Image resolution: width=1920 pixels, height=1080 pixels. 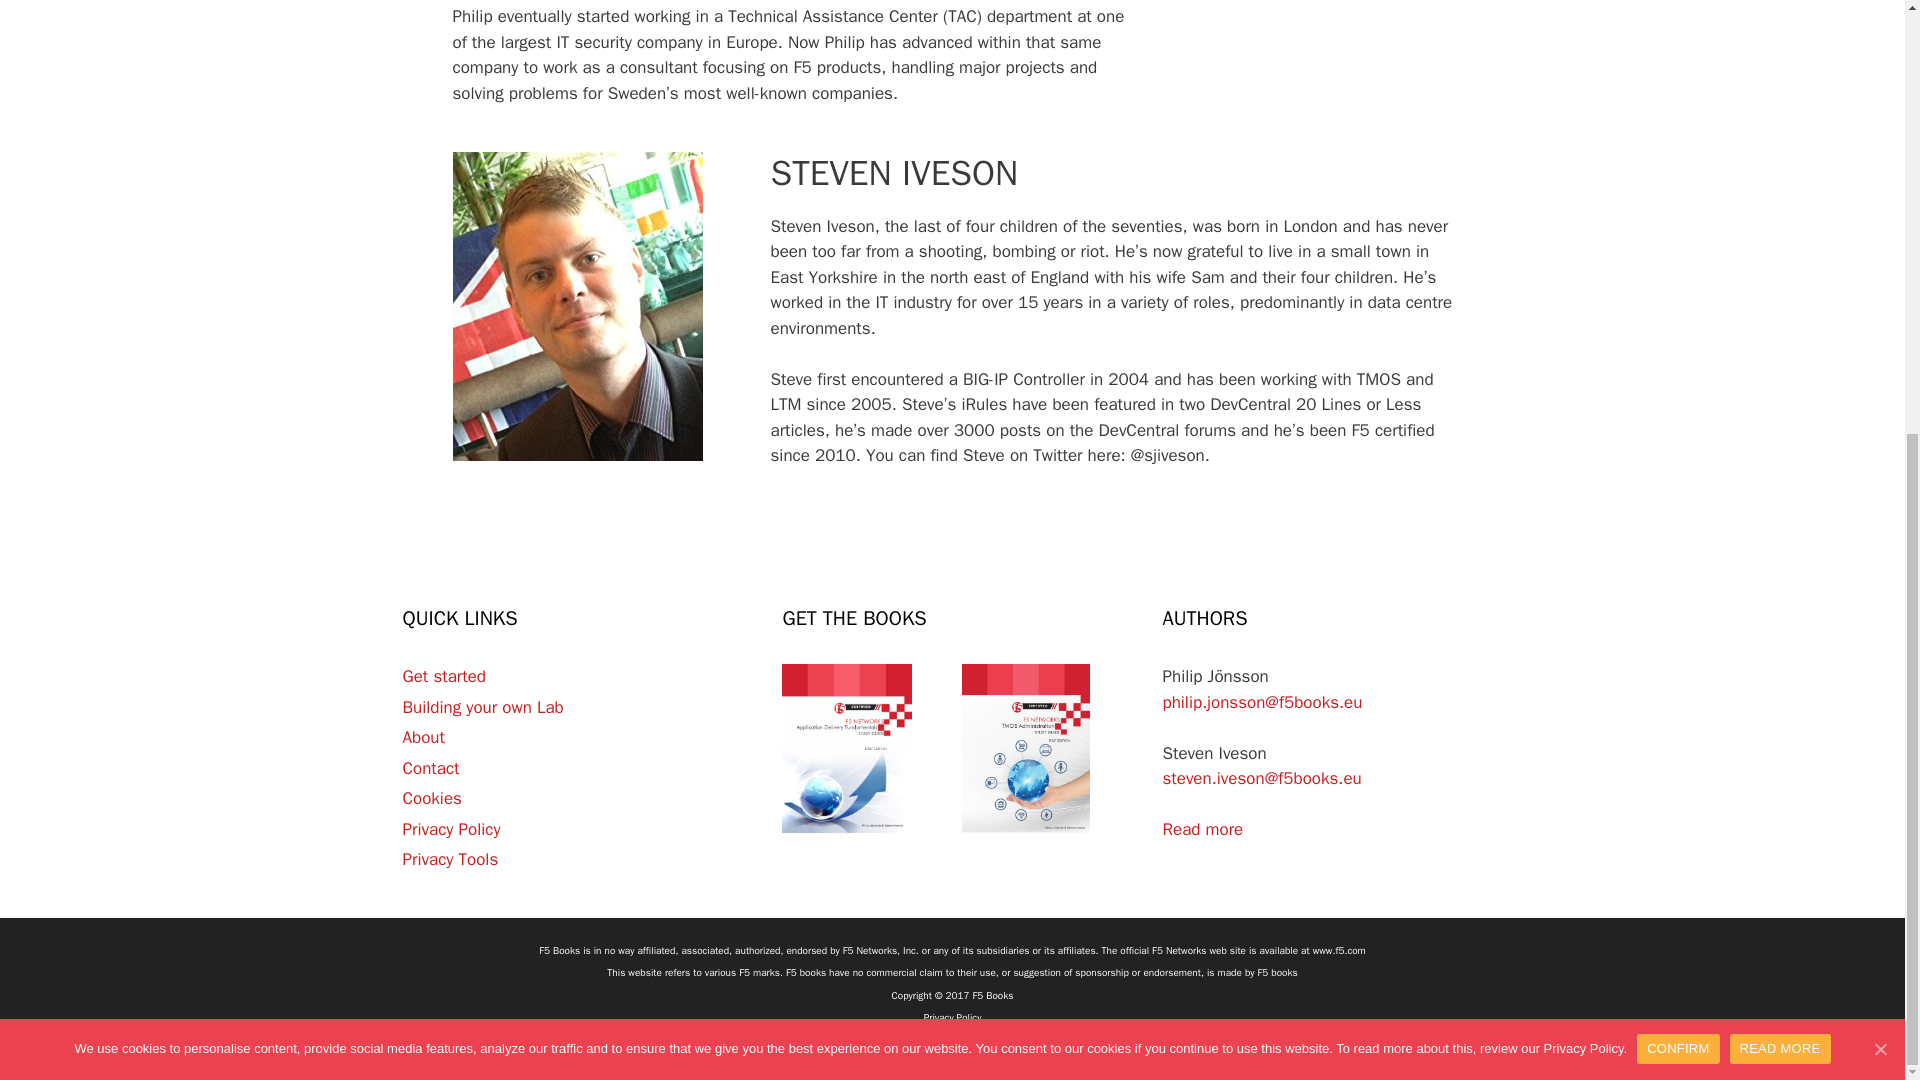 What do you see at coordinates (1678, 330) in the screenshot?
I see `CONFIRM` at bounding box center [1678, 330].